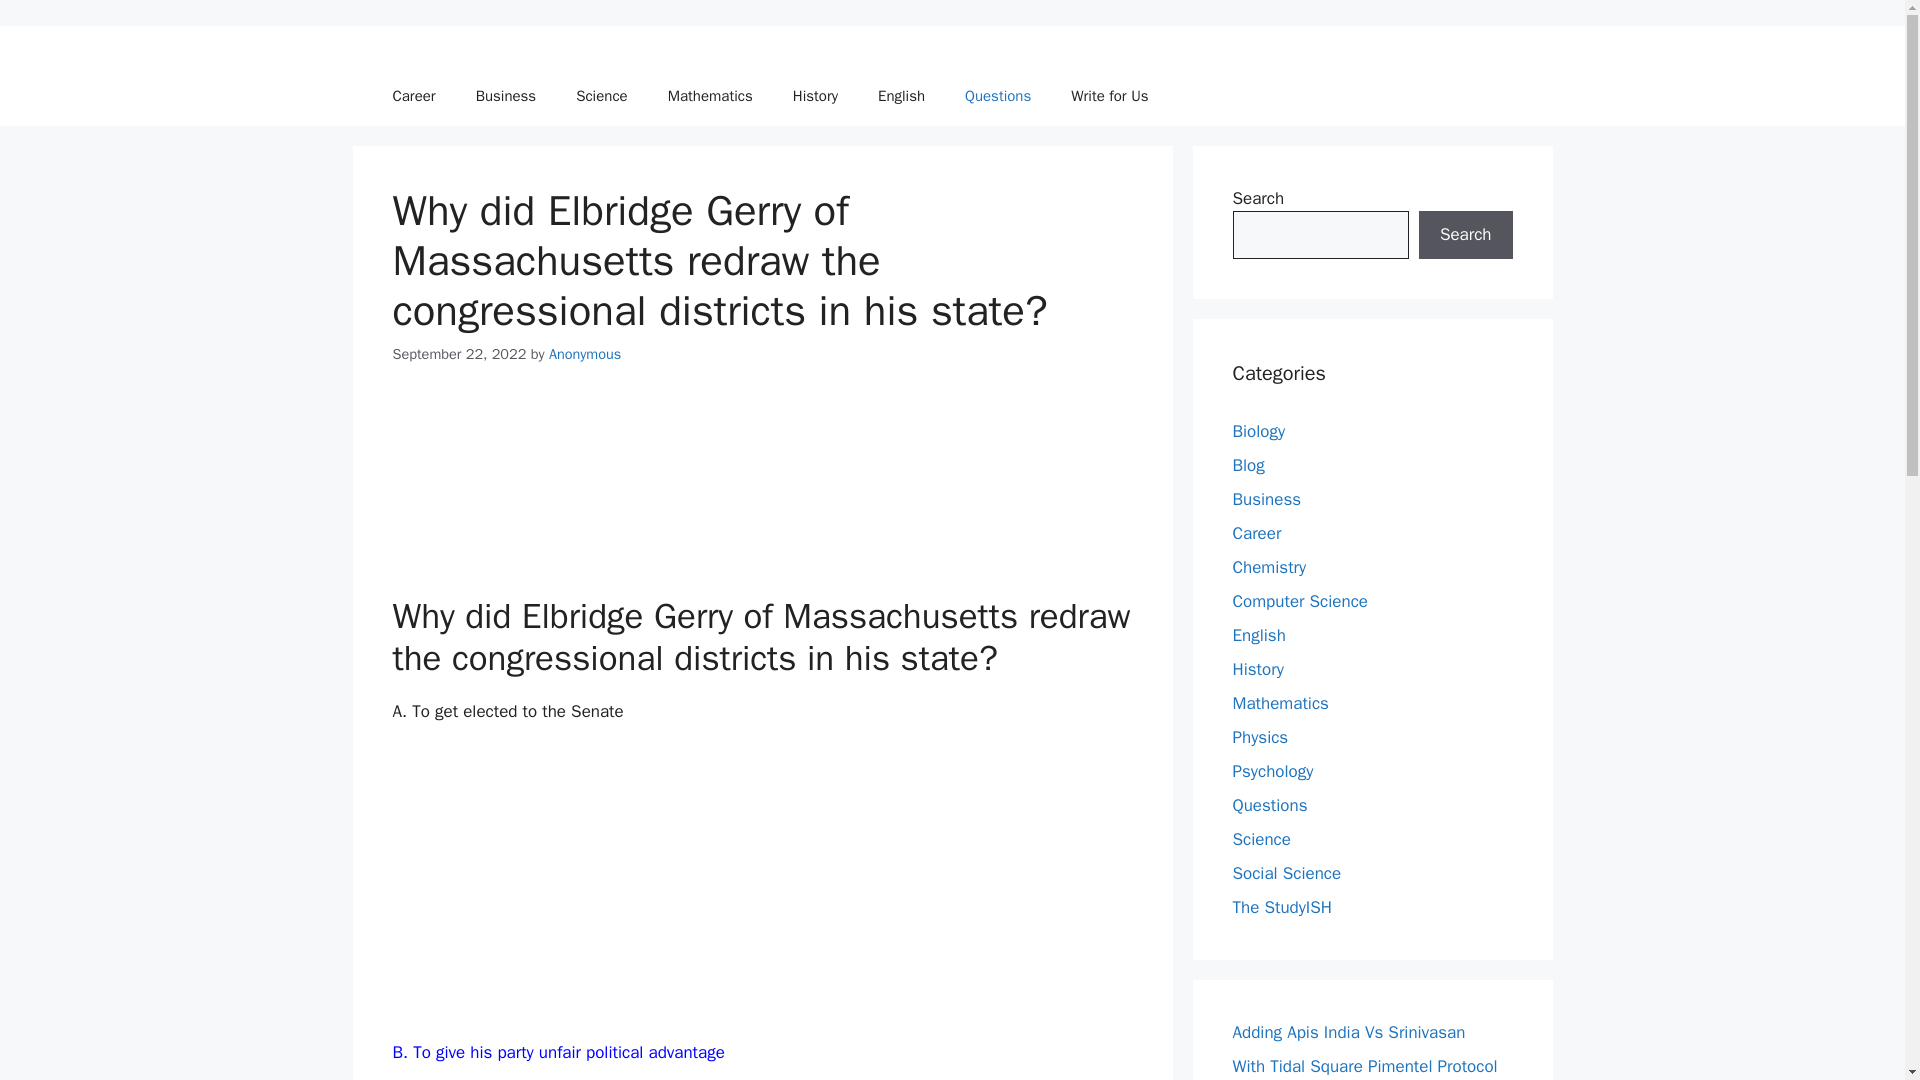 Image resolution: width=1920 pixels, height=1080 pixels. What do you see at coordinates (1248, 464) in the screenshot?
I see `Blog` at bounding box center [1248, 464].